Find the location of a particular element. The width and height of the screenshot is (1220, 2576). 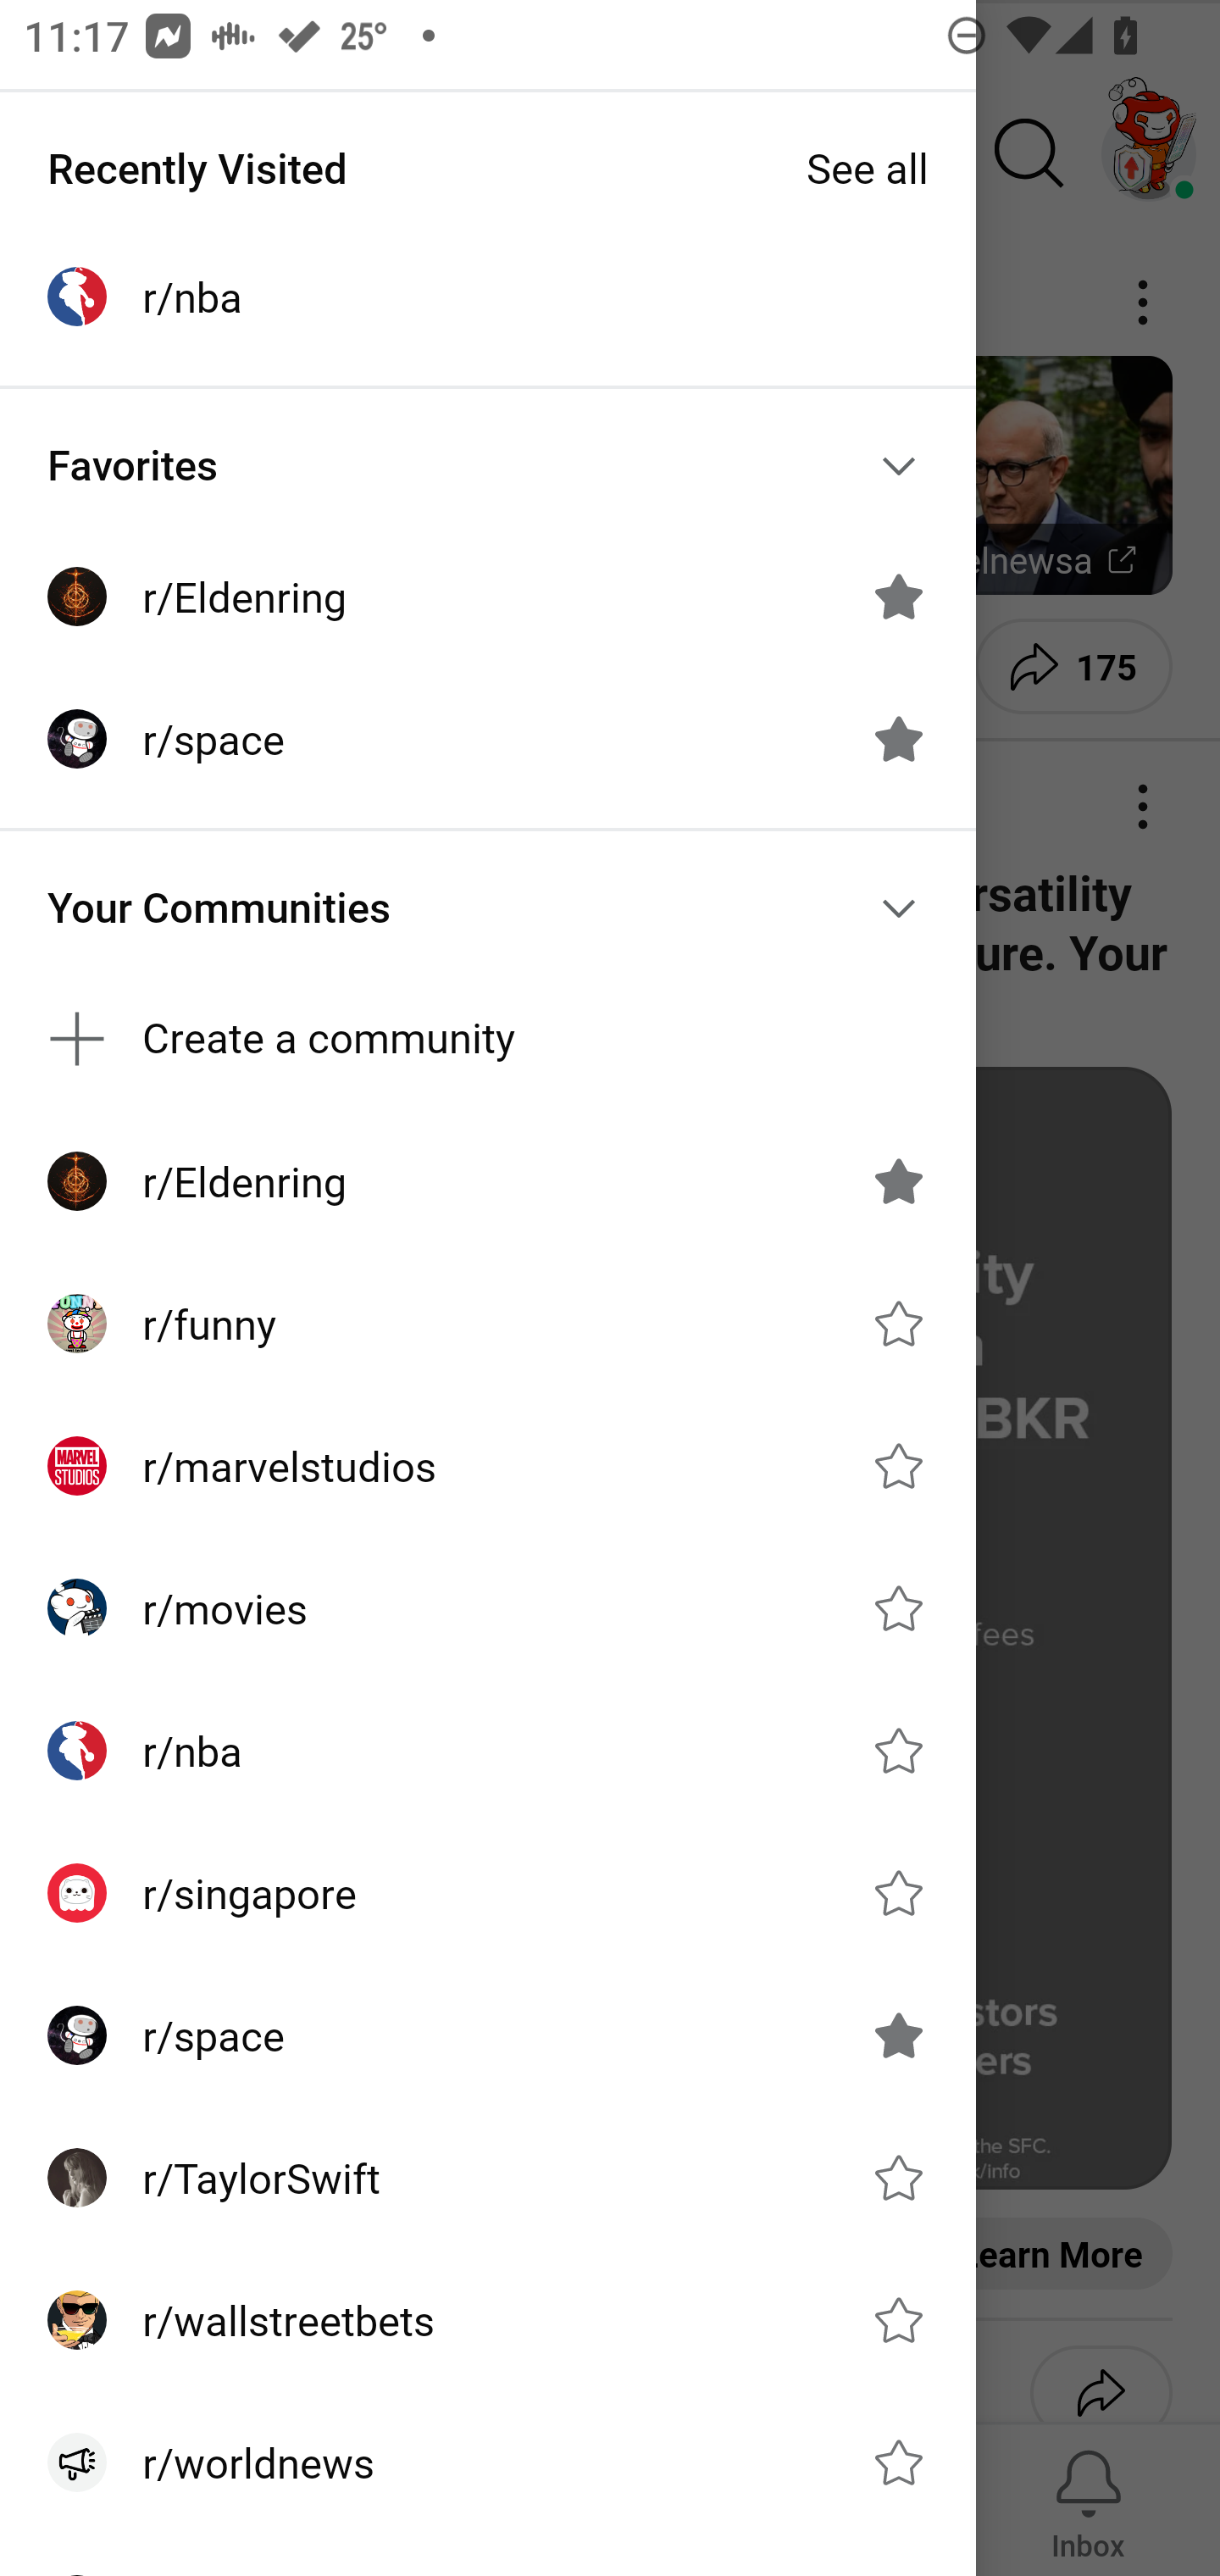

Favorite r/nba is located at coordinates (898, 1751).